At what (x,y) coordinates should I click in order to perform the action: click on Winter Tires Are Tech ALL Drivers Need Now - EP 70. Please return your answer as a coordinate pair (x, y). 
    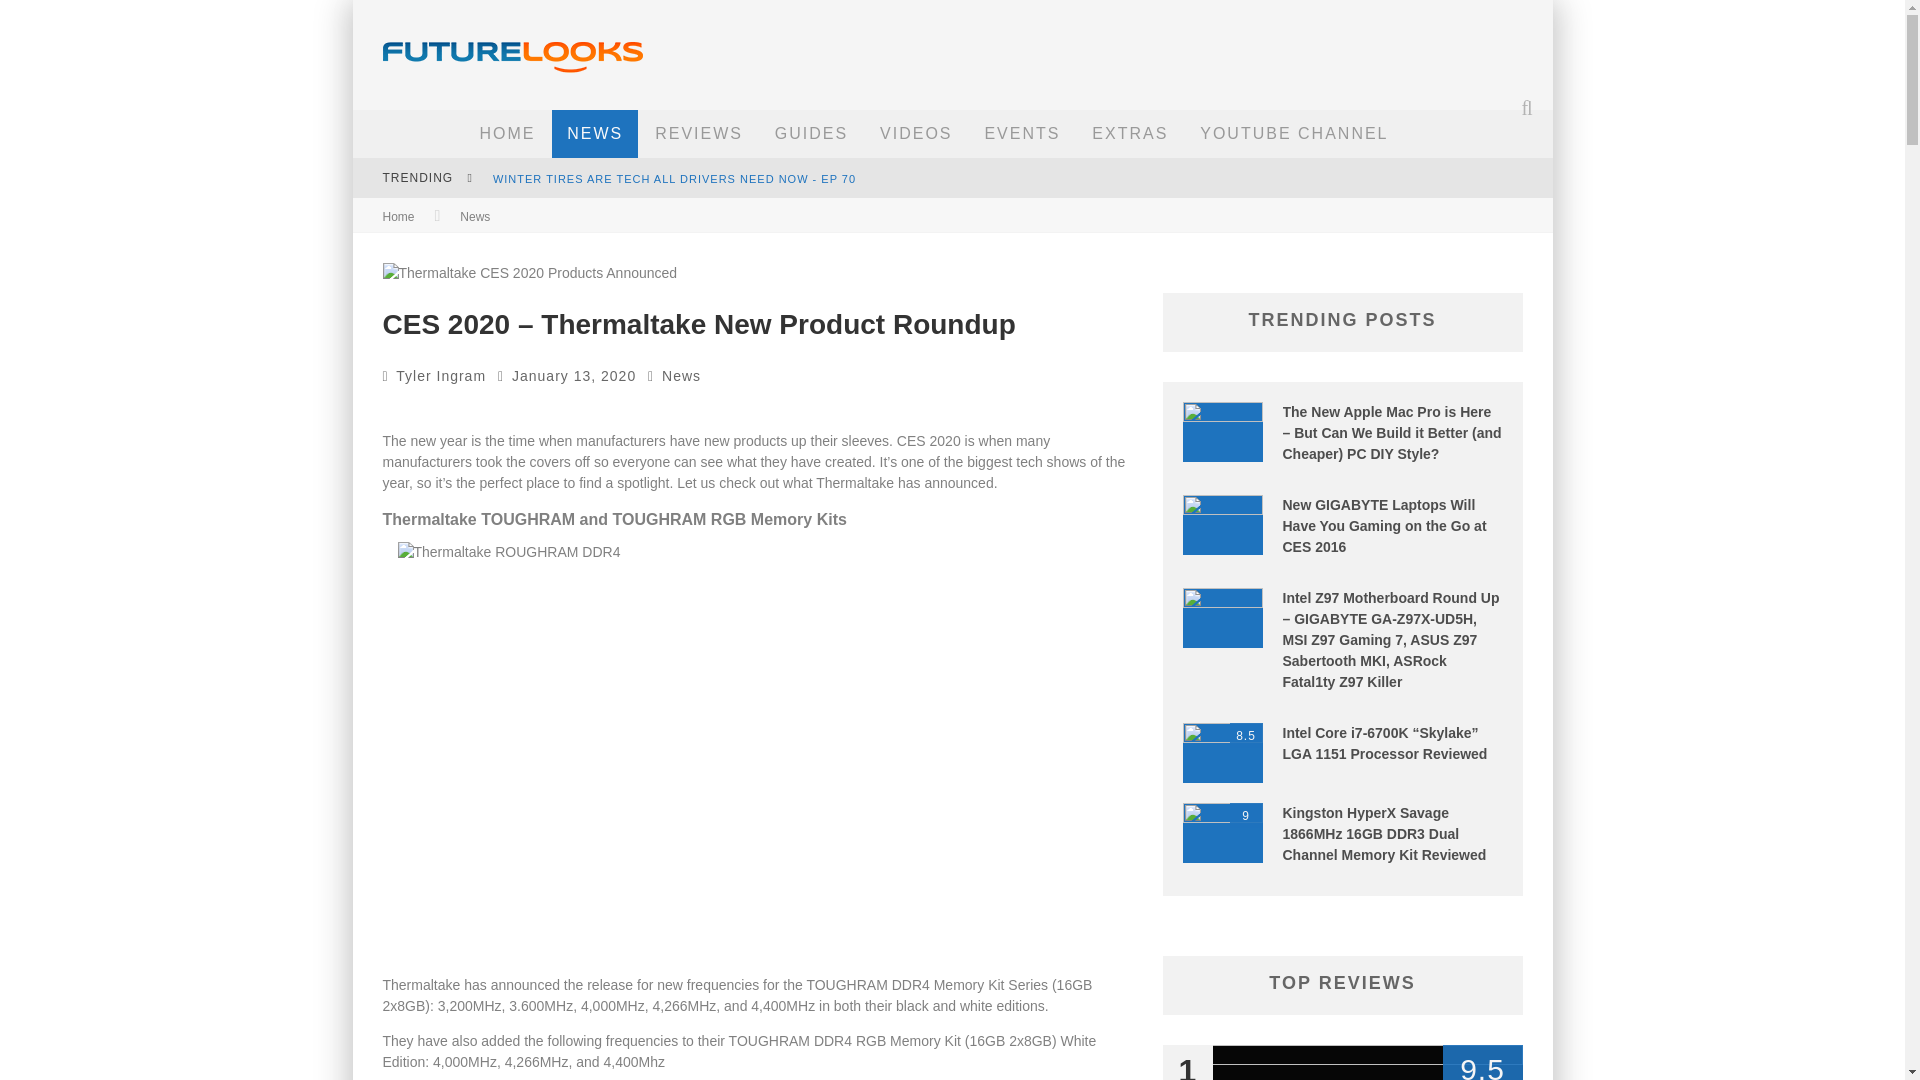
    Looking at the image, I should click on (674, 178).